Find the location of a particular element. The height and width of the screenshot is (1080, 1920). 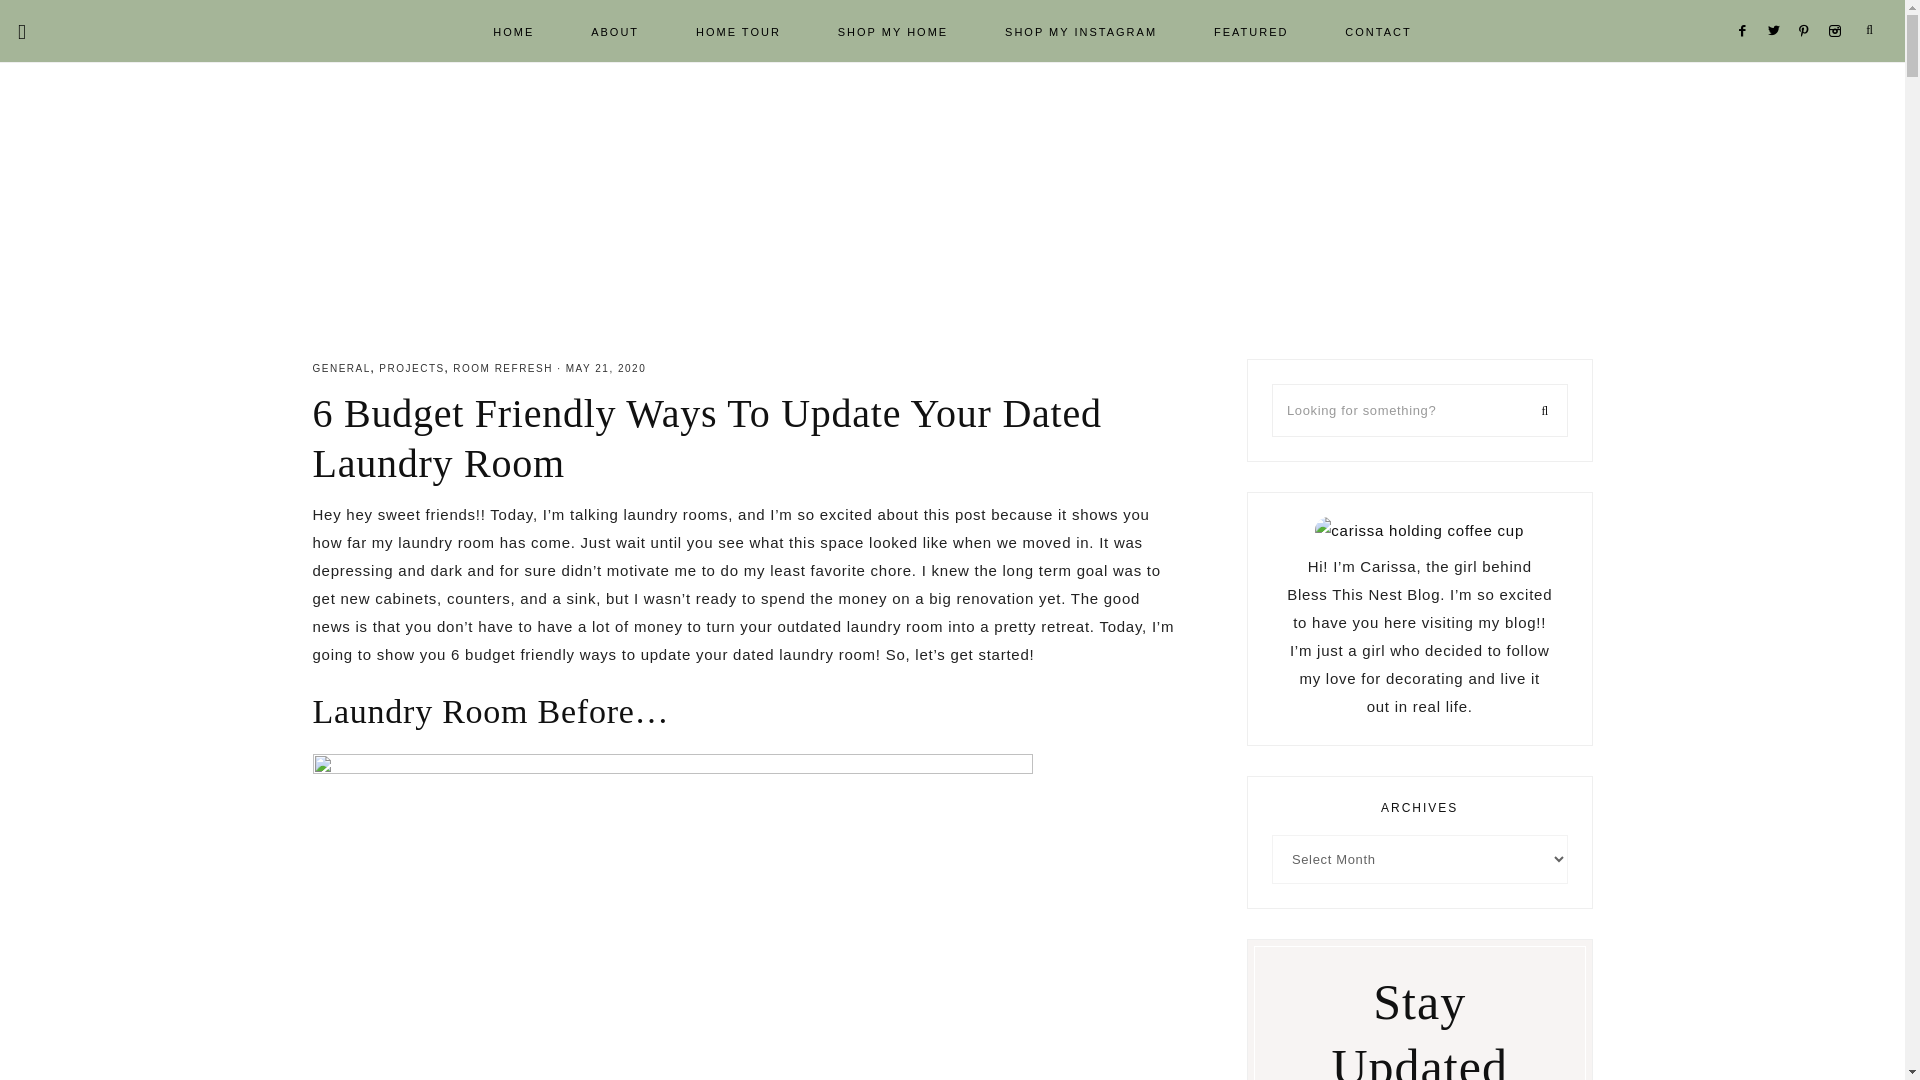

Facebook is located at coordinates (1746, 6).